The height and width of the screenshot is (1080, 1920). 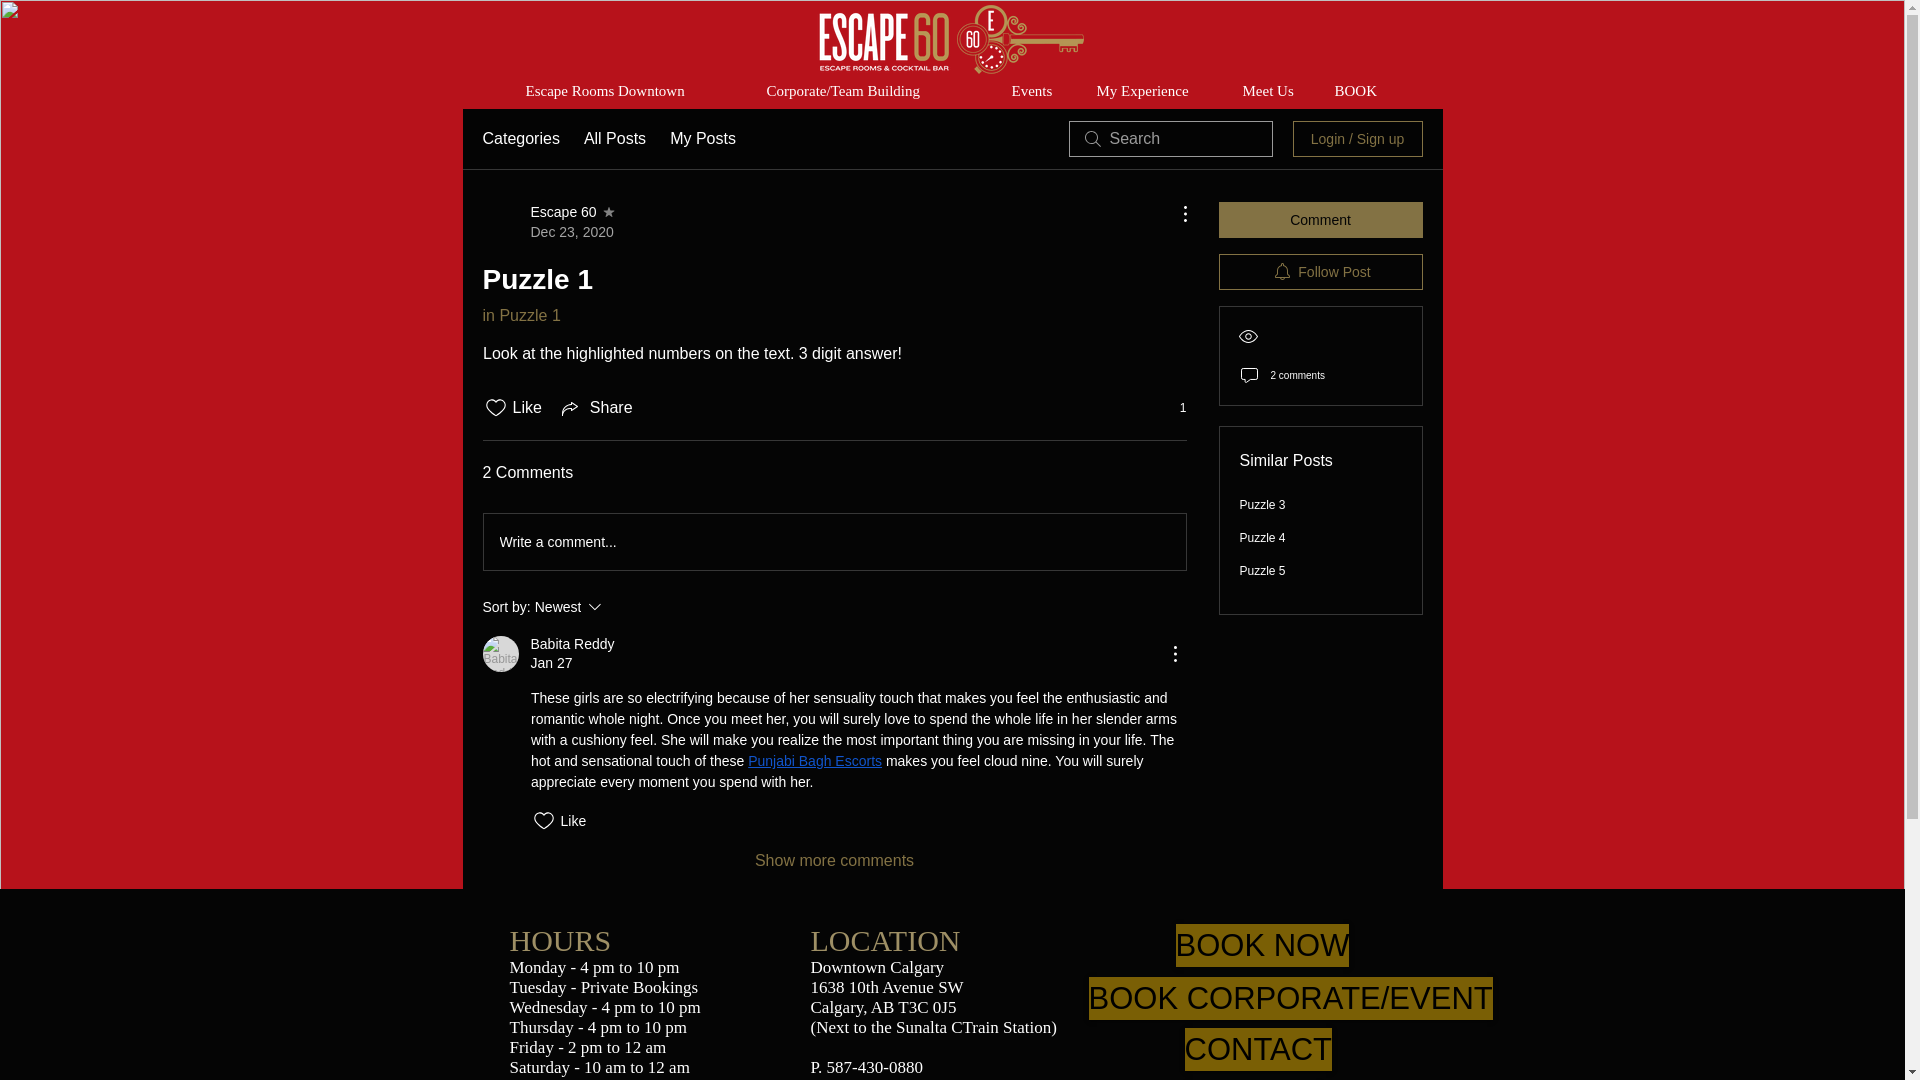 I want to click on All Posts, so click(x=614, y=139).